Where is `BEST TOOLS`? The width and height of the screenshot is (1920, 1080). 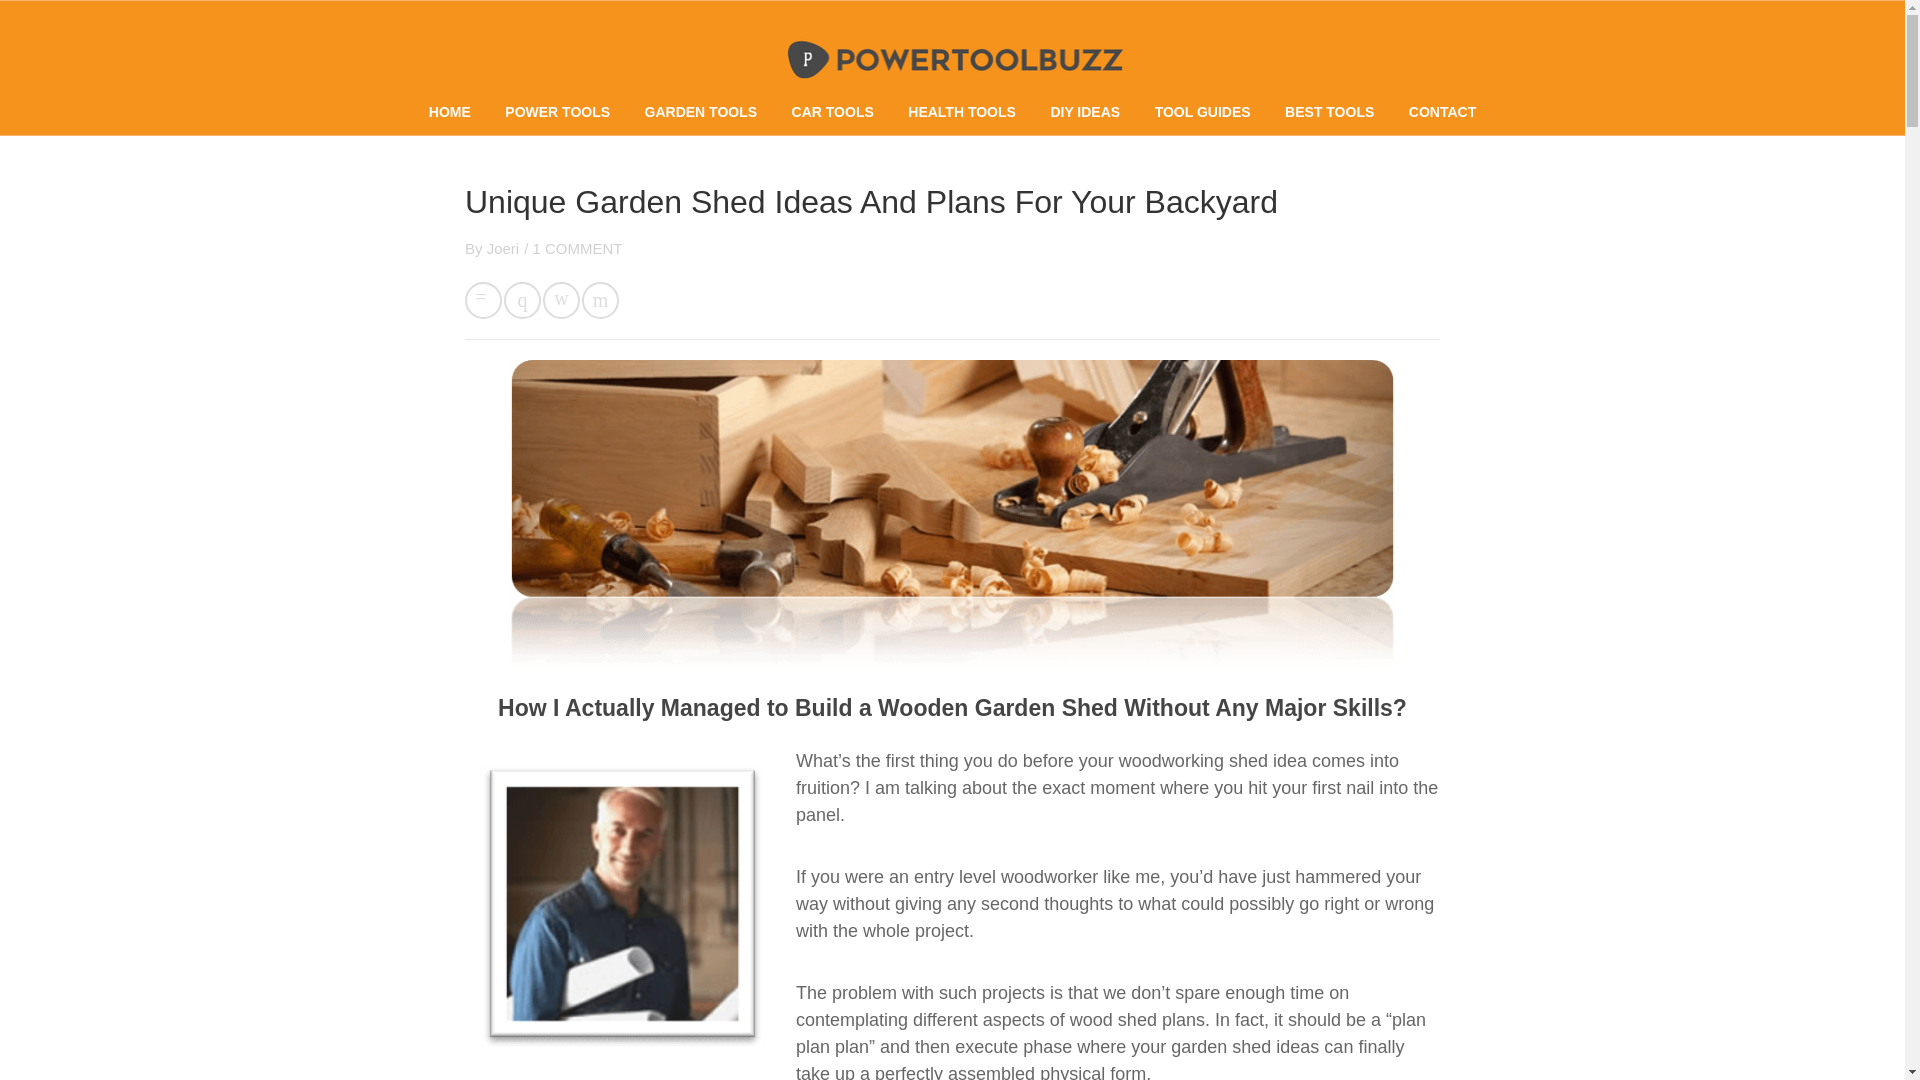
BEST TOOLS is located at coordinates (1329, 111).